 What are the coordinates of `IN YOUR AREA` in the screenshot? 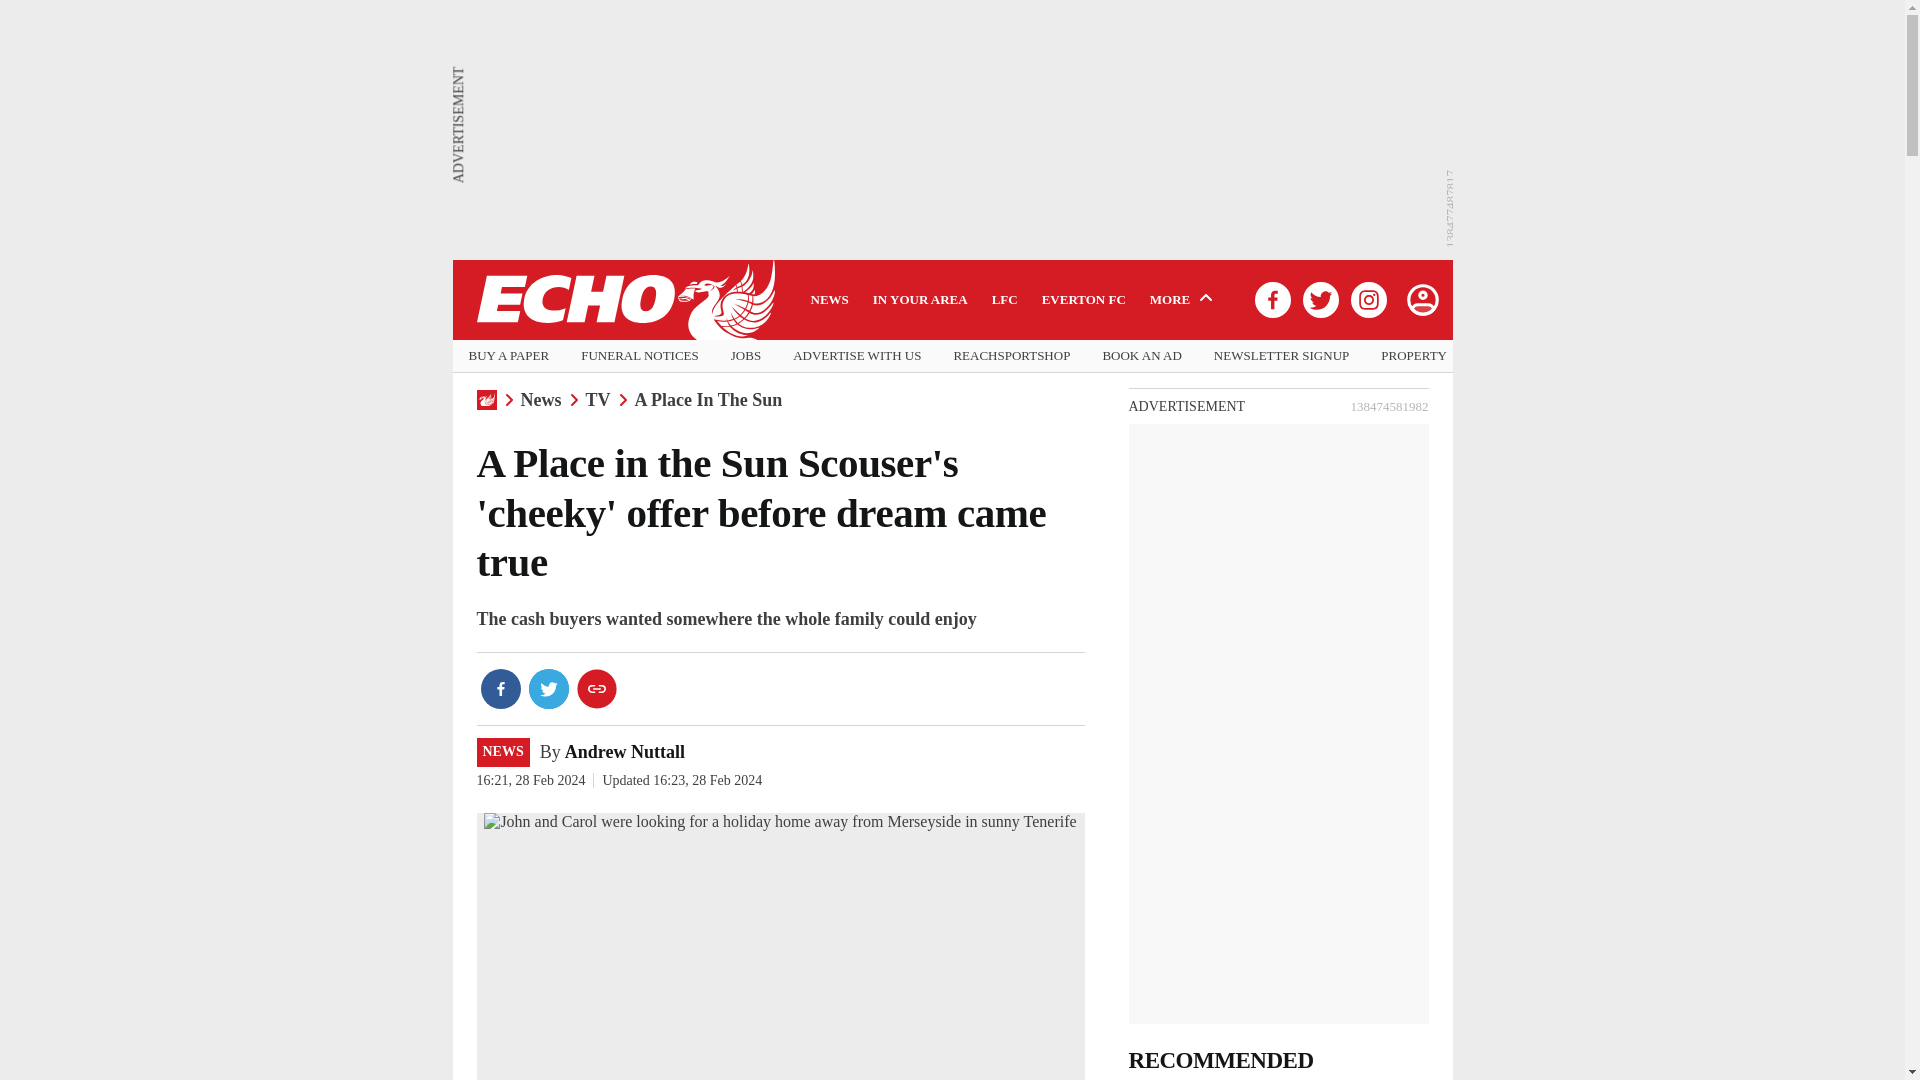 It's located at (920, 299).